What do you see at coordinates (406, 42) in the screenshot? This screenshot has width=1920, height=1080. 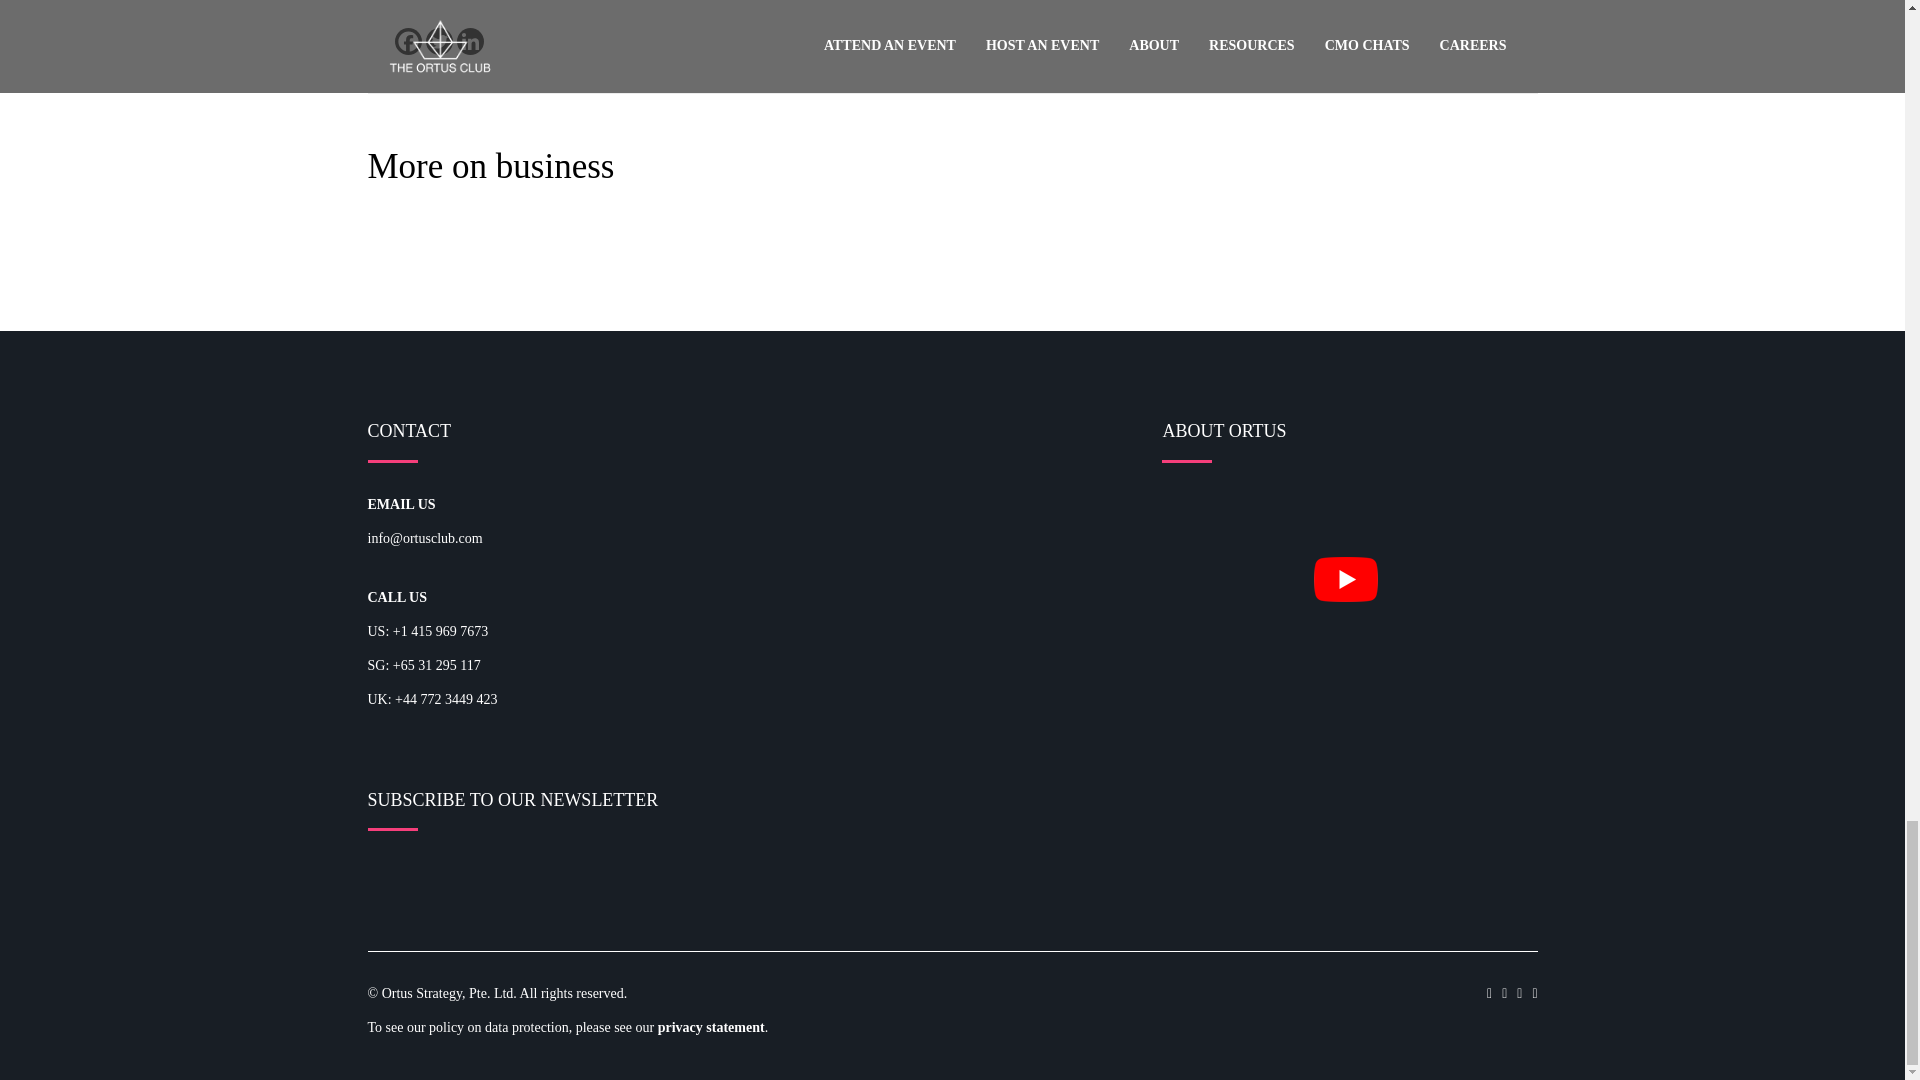 I see `Facebook` at bounding box center [406, 42].